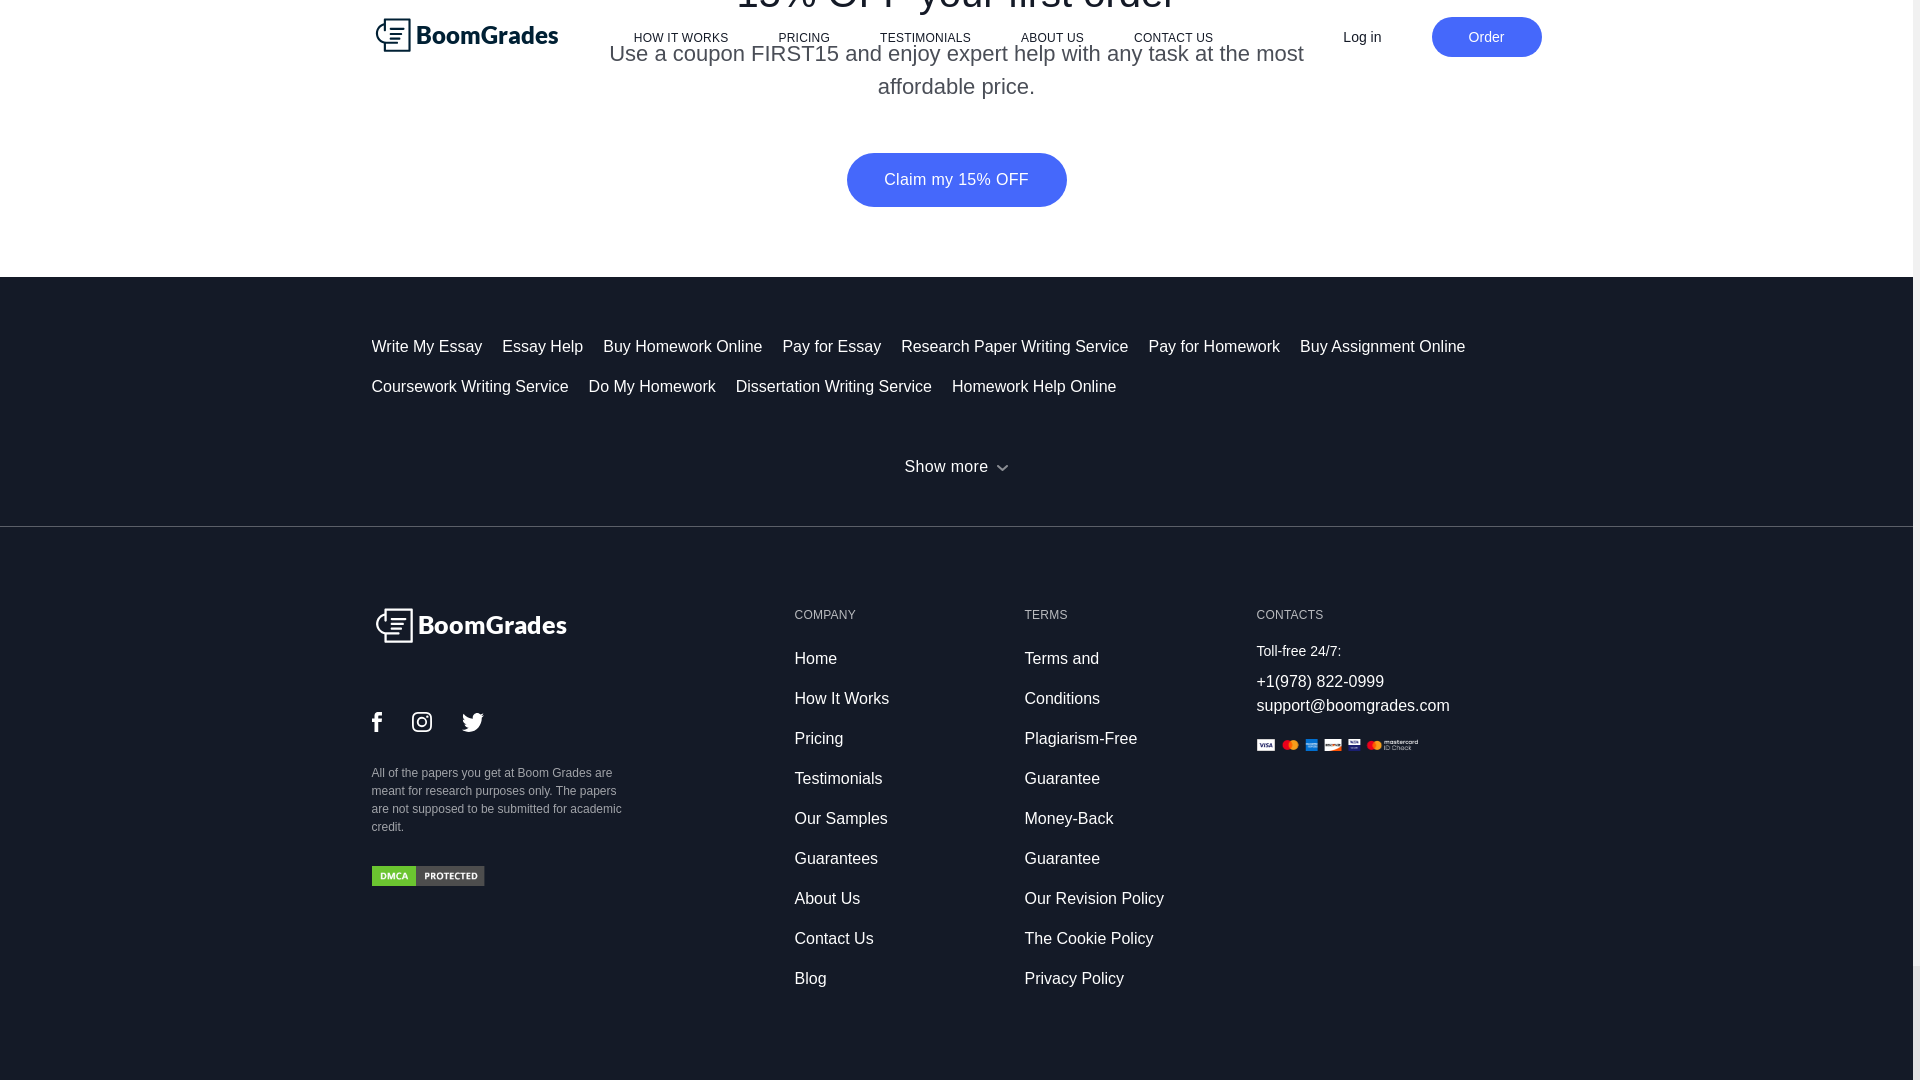 The image size is (1920, 1080). I want to click on Guarantees, so click(836, 858).